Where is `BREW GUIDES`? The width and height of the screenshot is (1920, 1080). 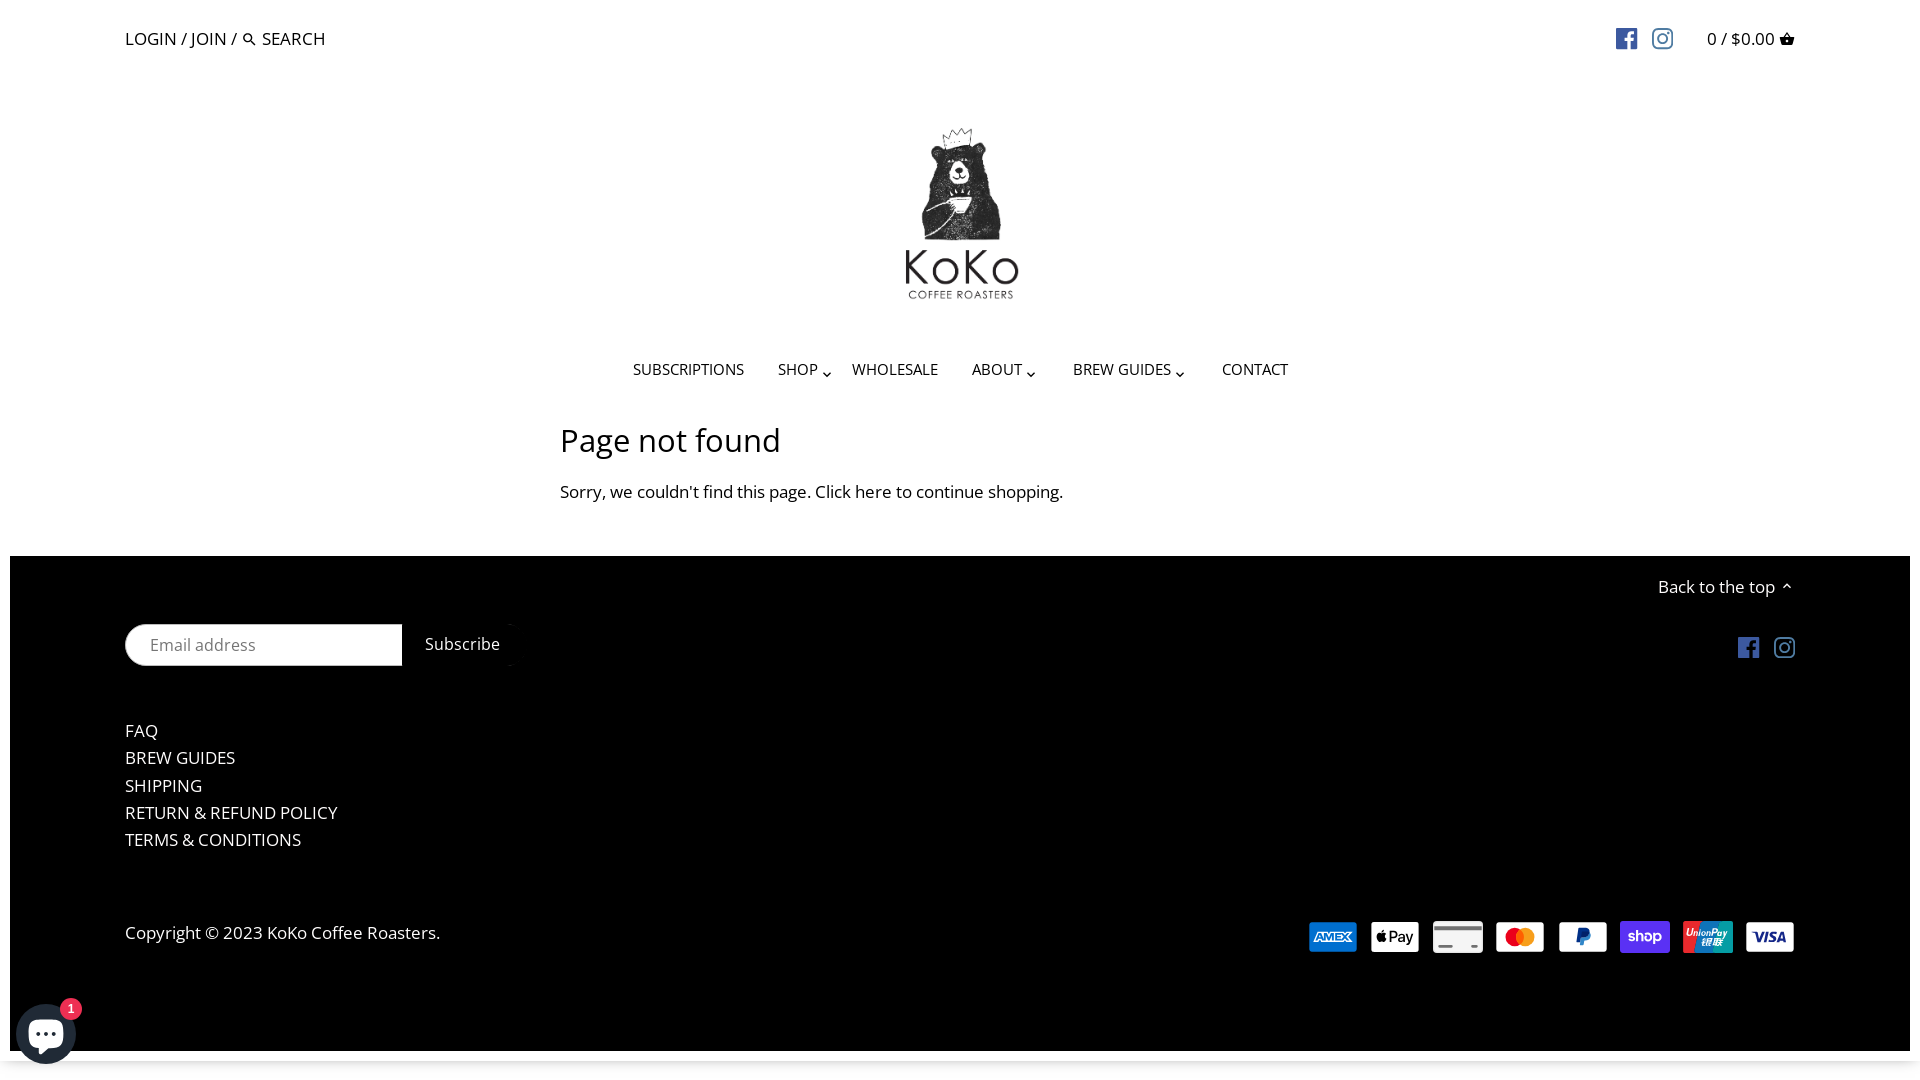 BREW GUIDES is located at coordinates (1122, 373).